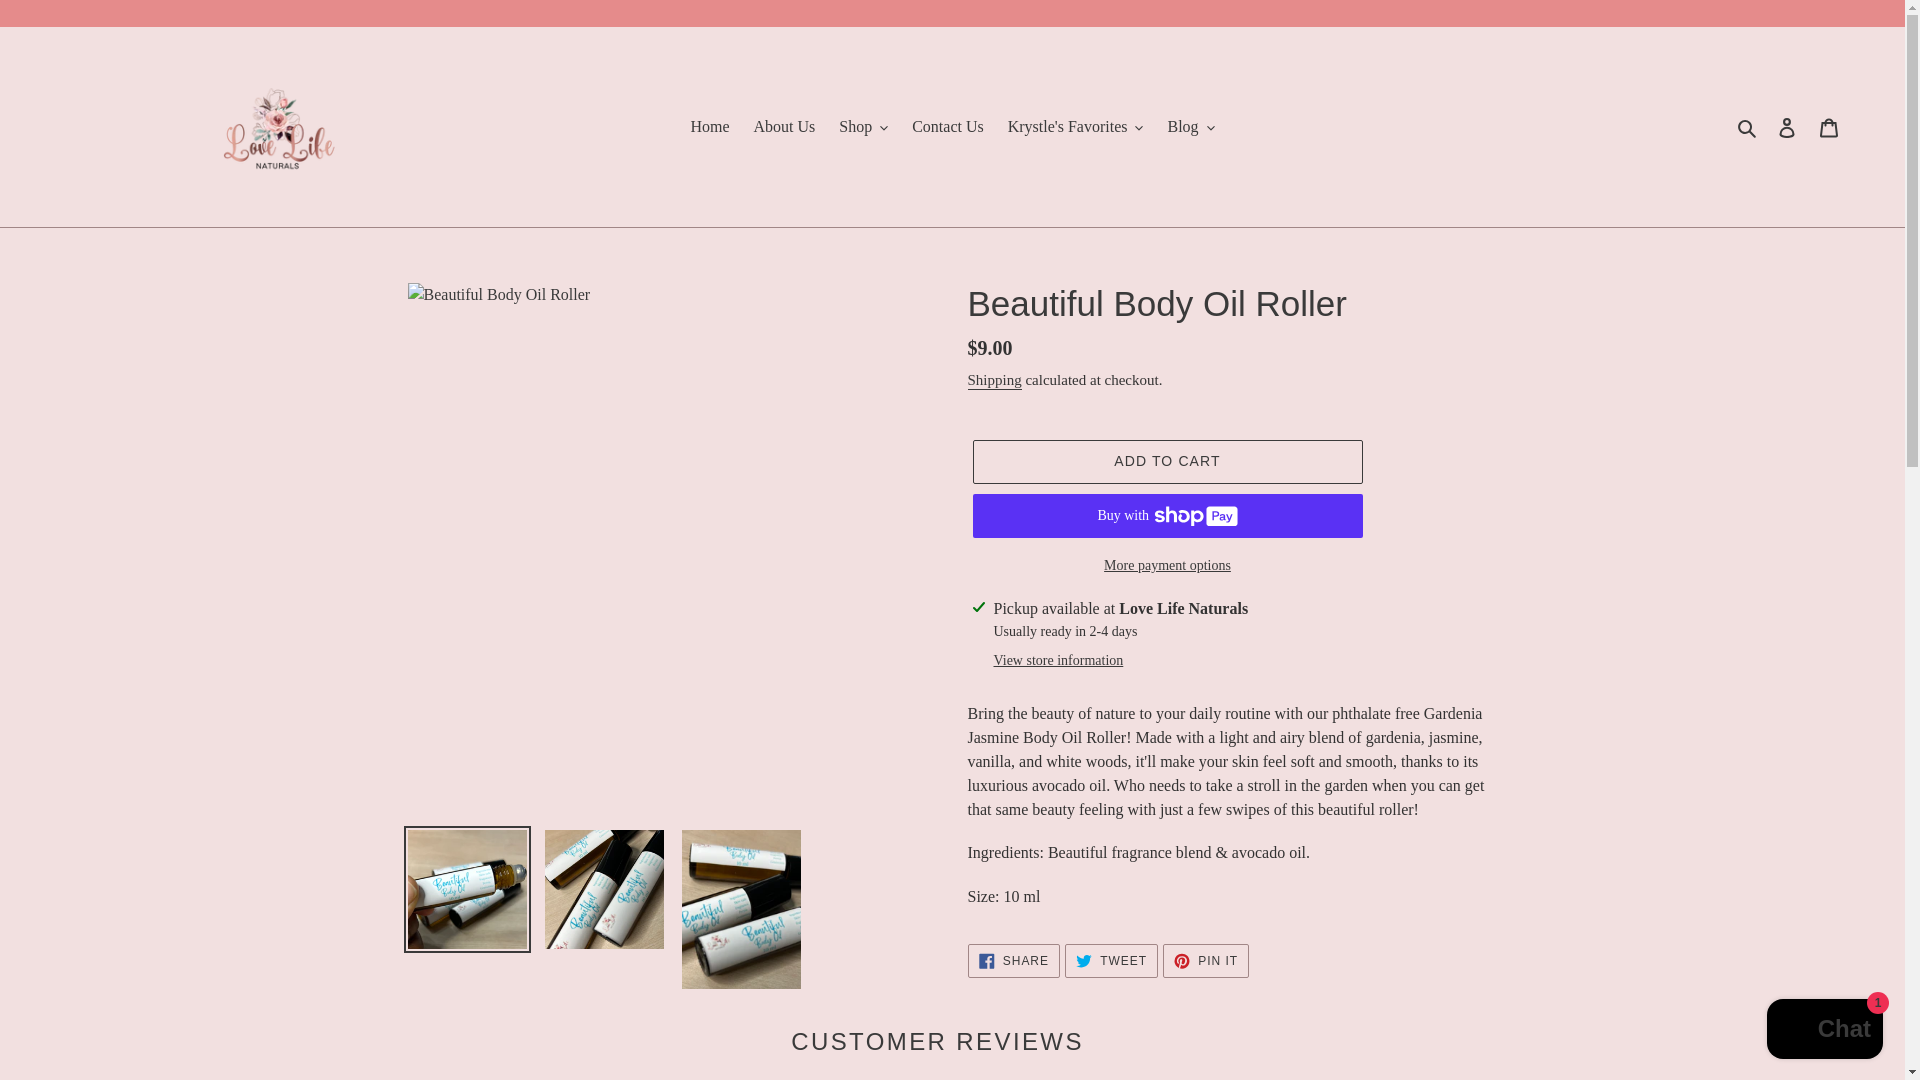  Describe the element at coordinates (1748, 127) in the screenshot. I see `Search` at that location.